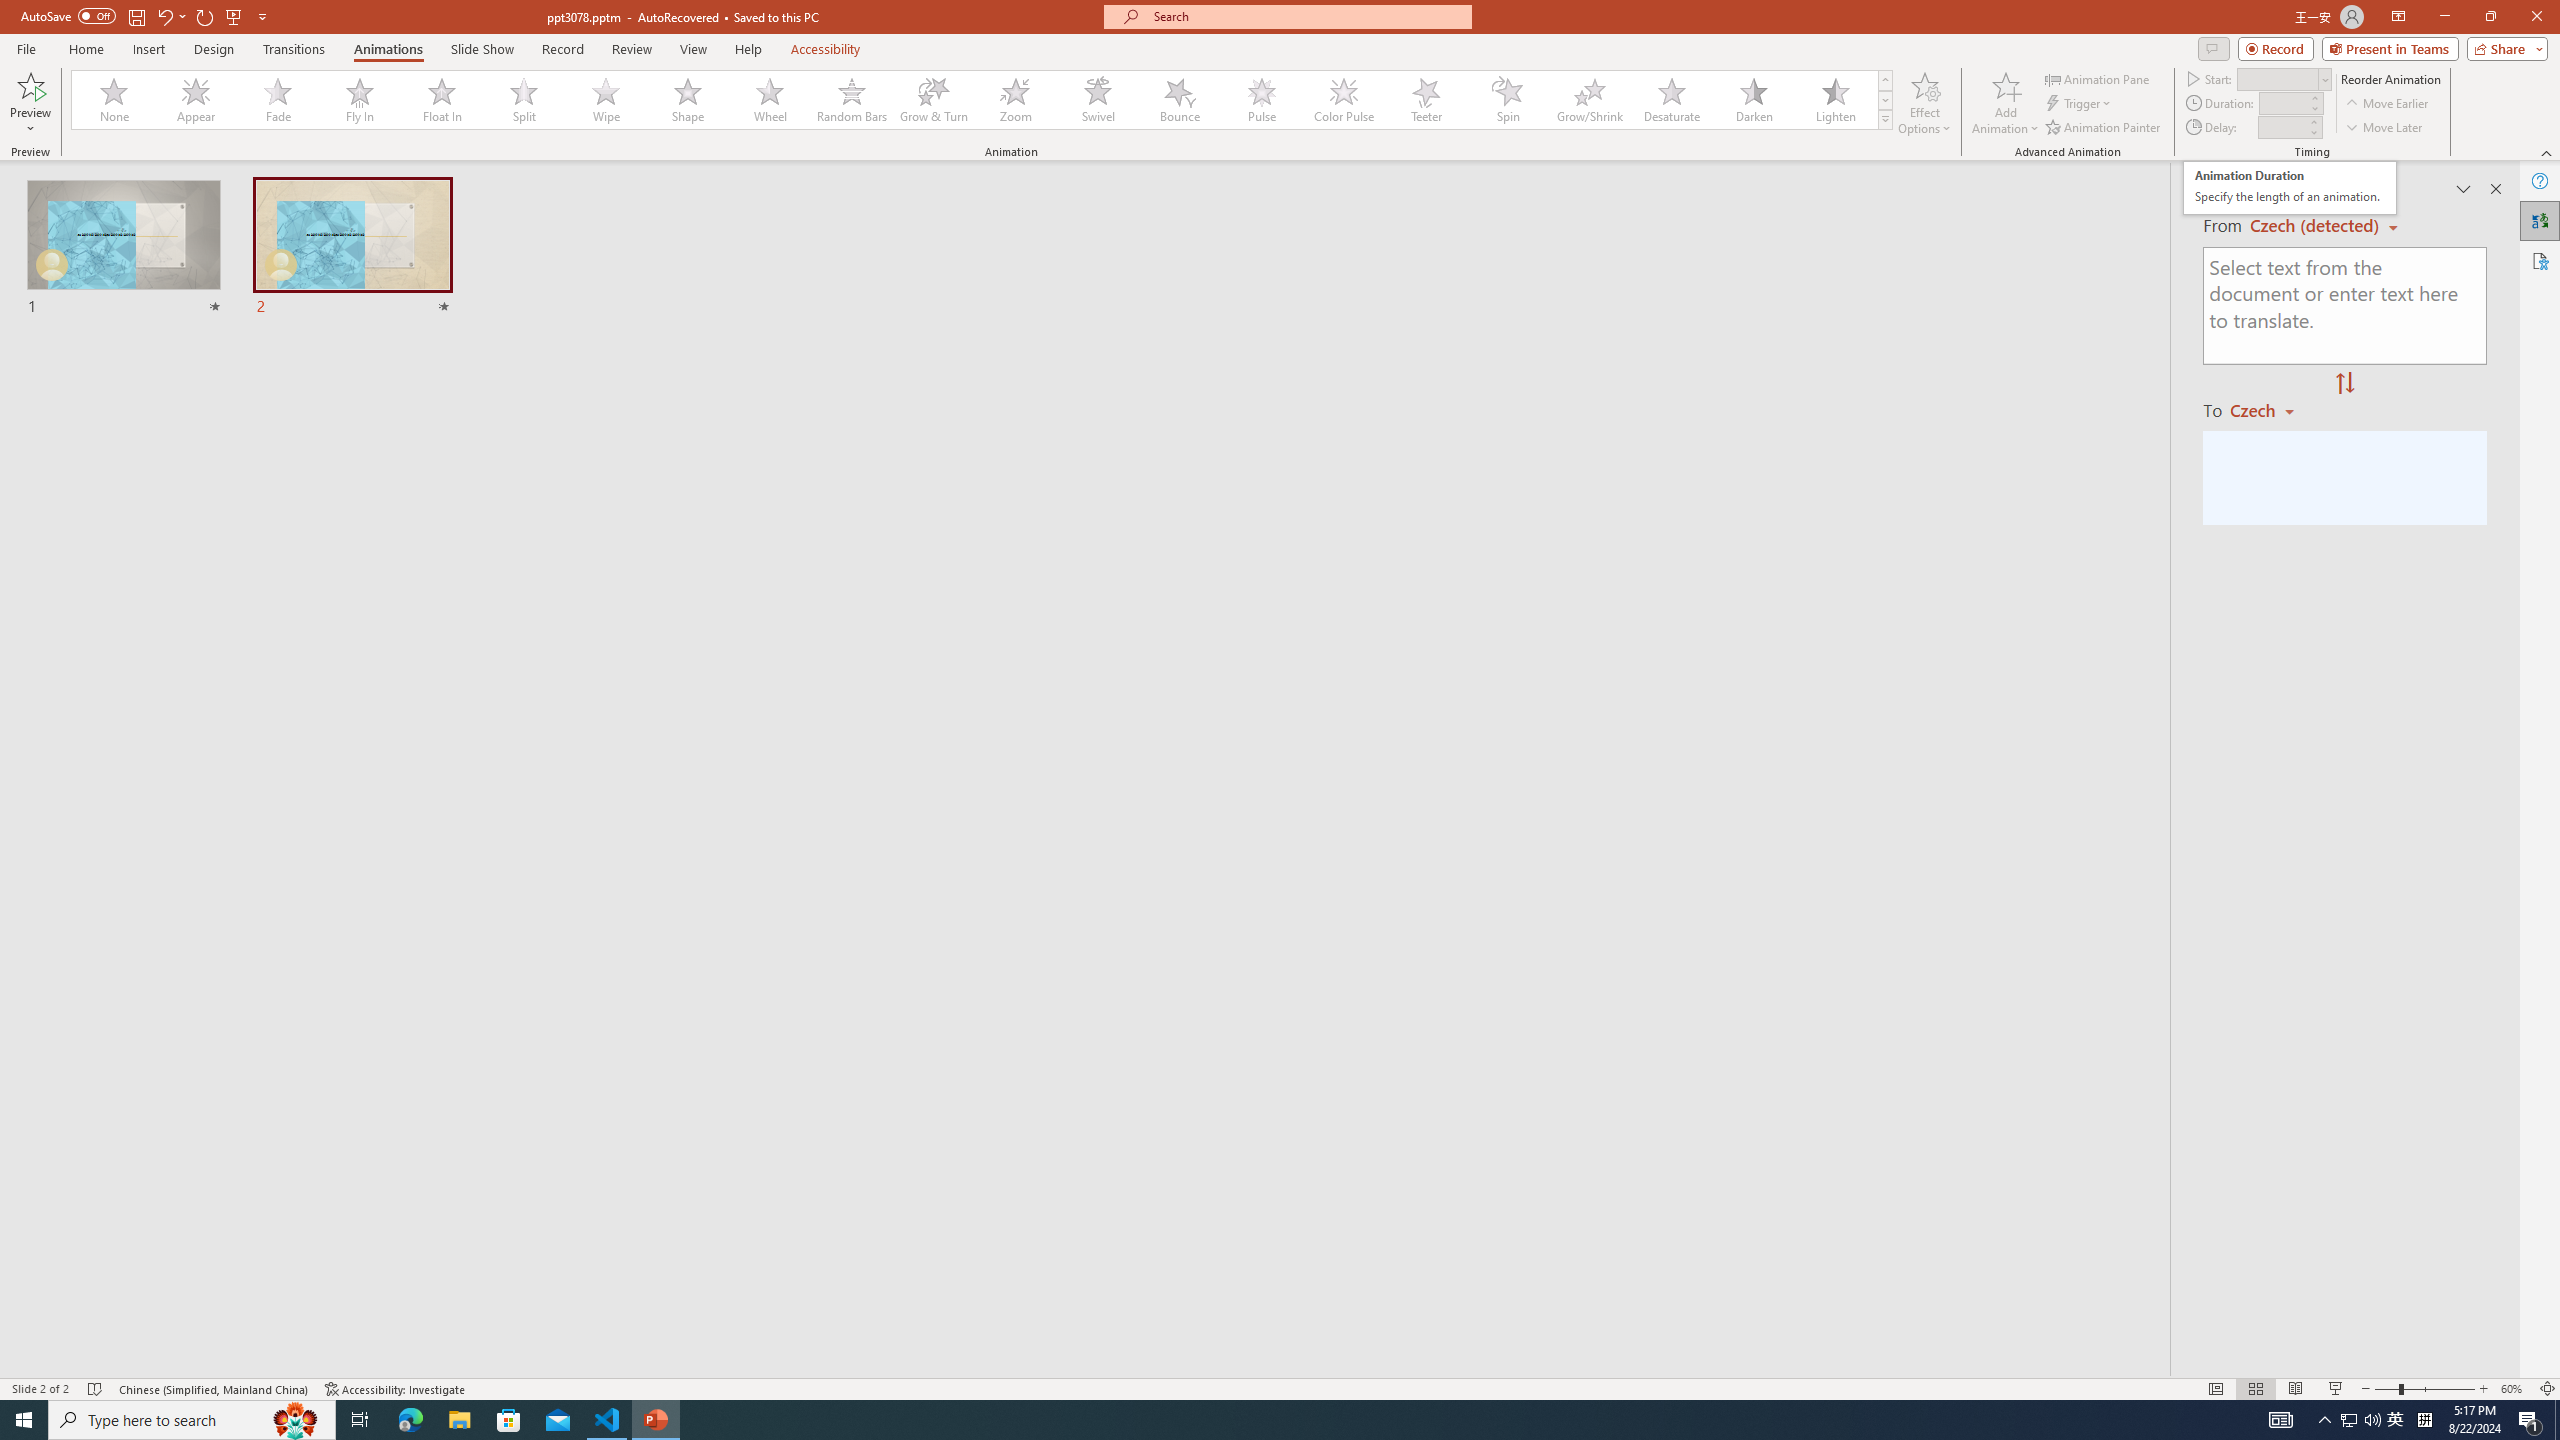  What do you see at coordinates (934, 100) in the screenshot?
I see `Grow & Turn` at bounding box center [934, 100].